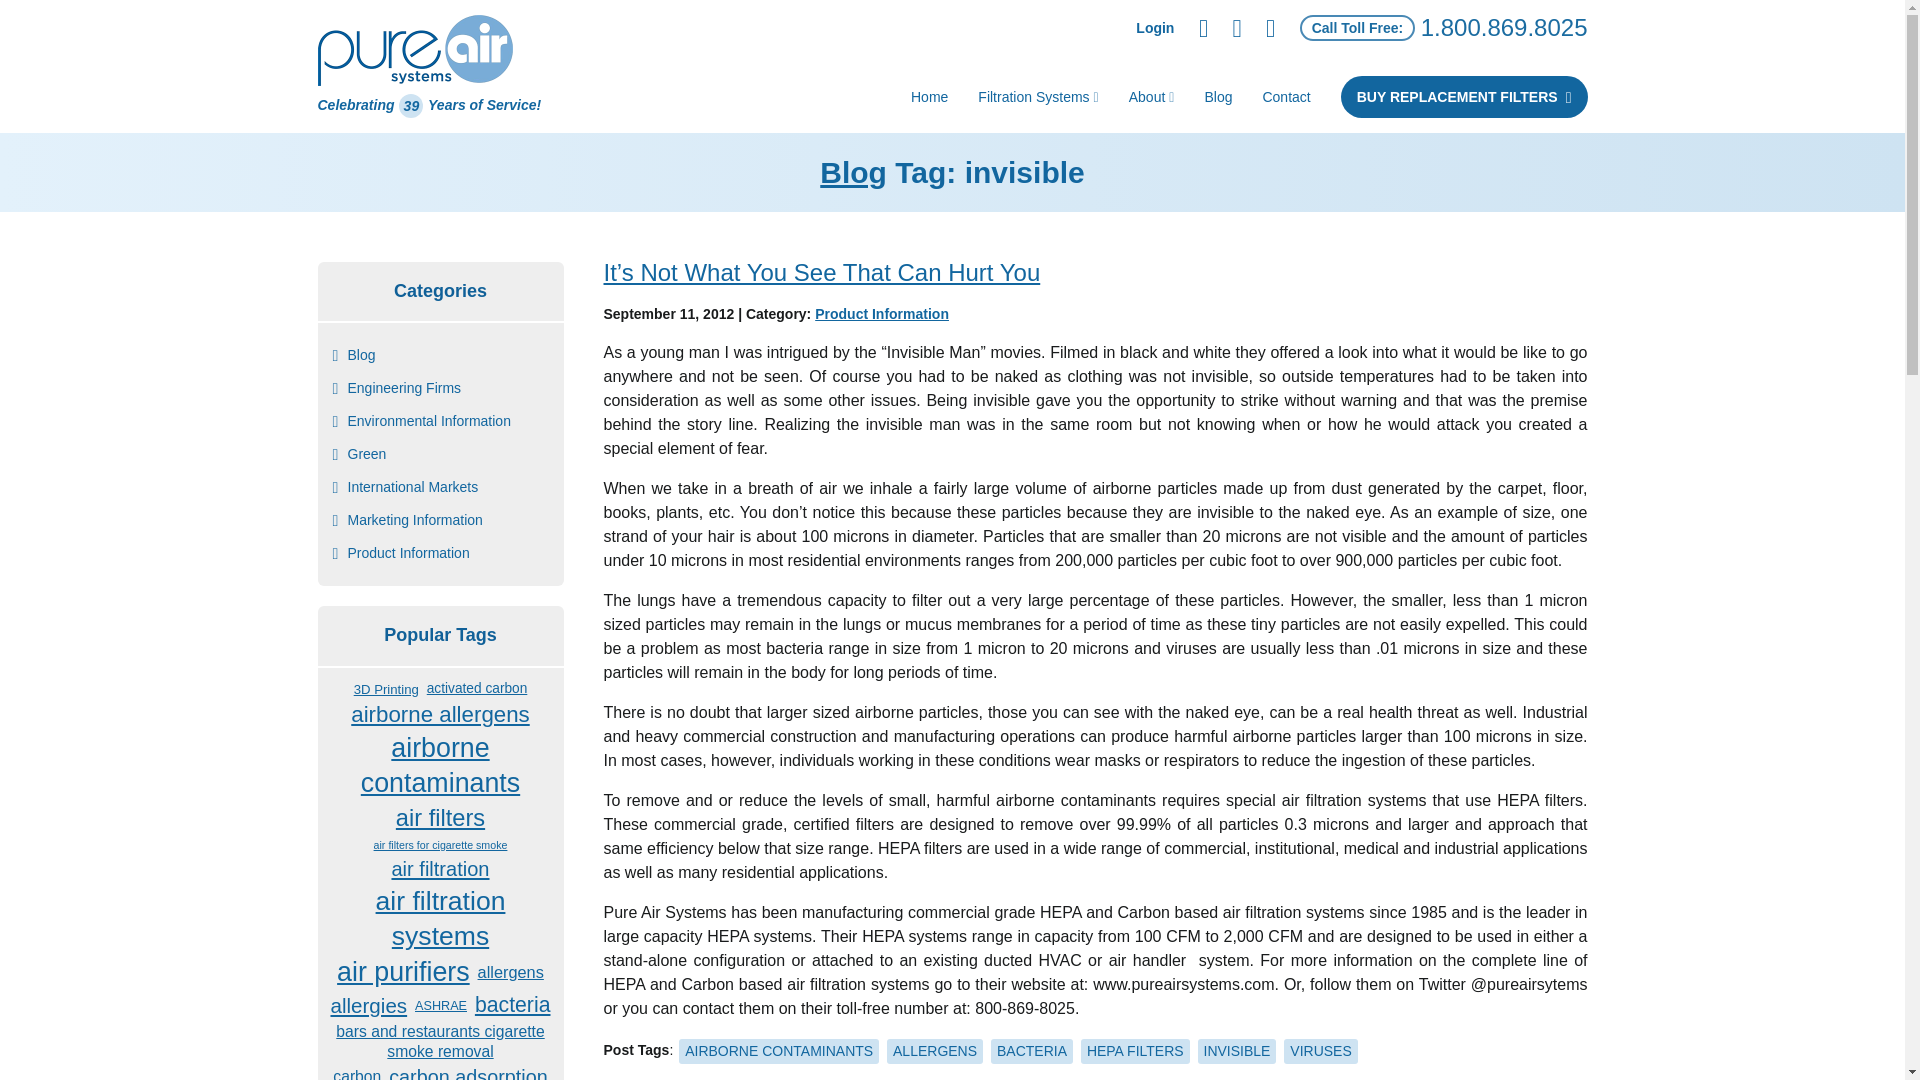 The image size is (1920, 1080). I want to click on Product Information, so click(881, 313).